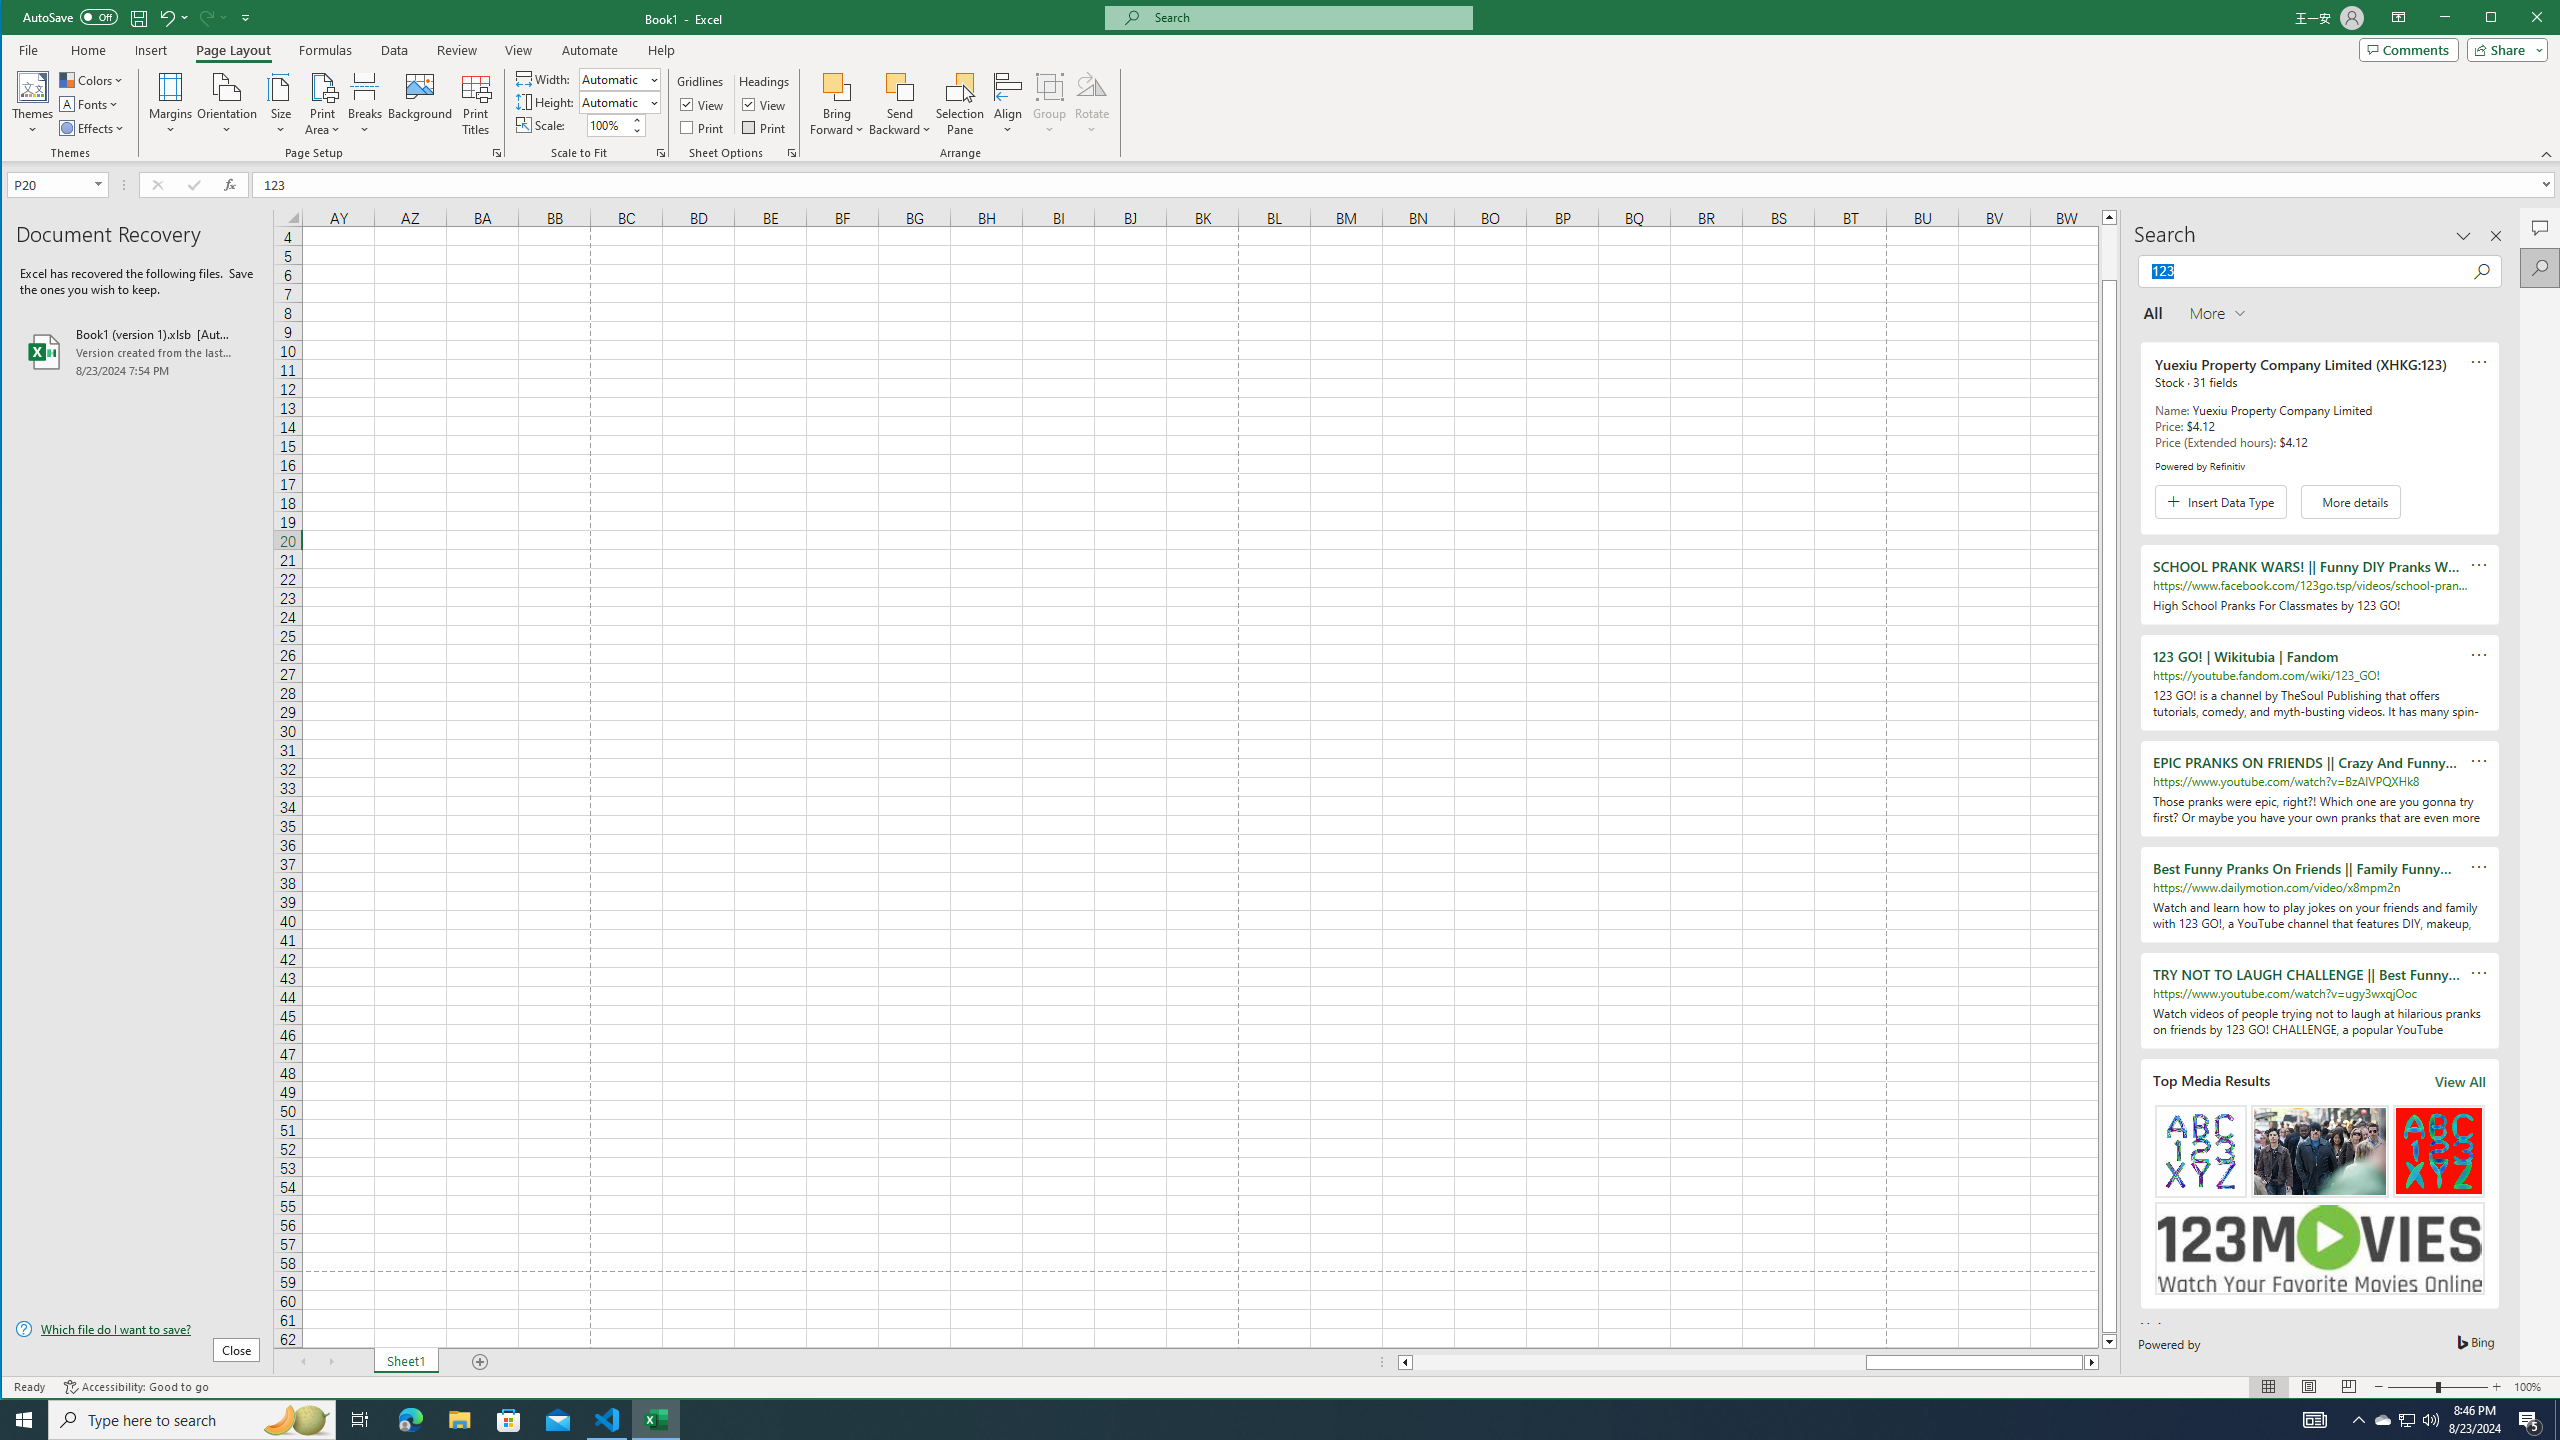  What do you see at coordinates (296, 1420) in the screenshot?
I see `Search highlights icon opens search home window` at bounding box center [296, 1420].